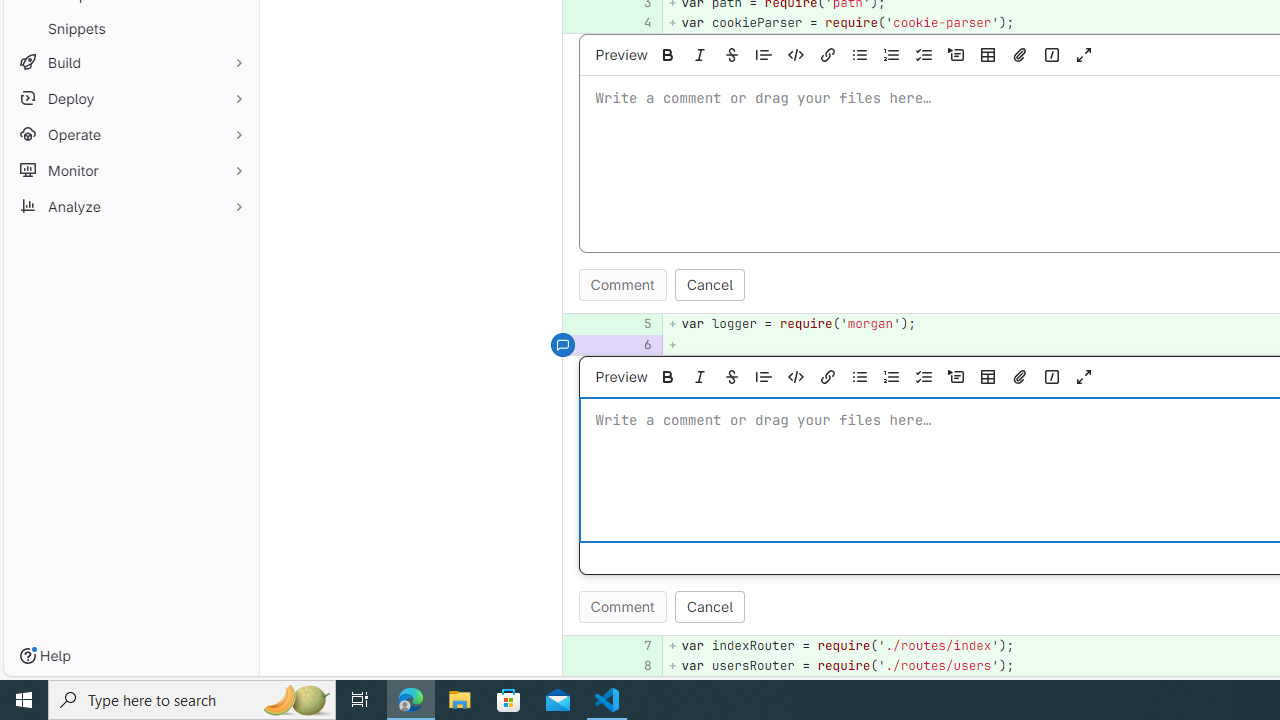 The width and height of the screenshot is (1280, 720). What do you see at coordinates (956, 376) in the screenshot?
I see `Add a collapsible section` at bounding box center [956, 376].